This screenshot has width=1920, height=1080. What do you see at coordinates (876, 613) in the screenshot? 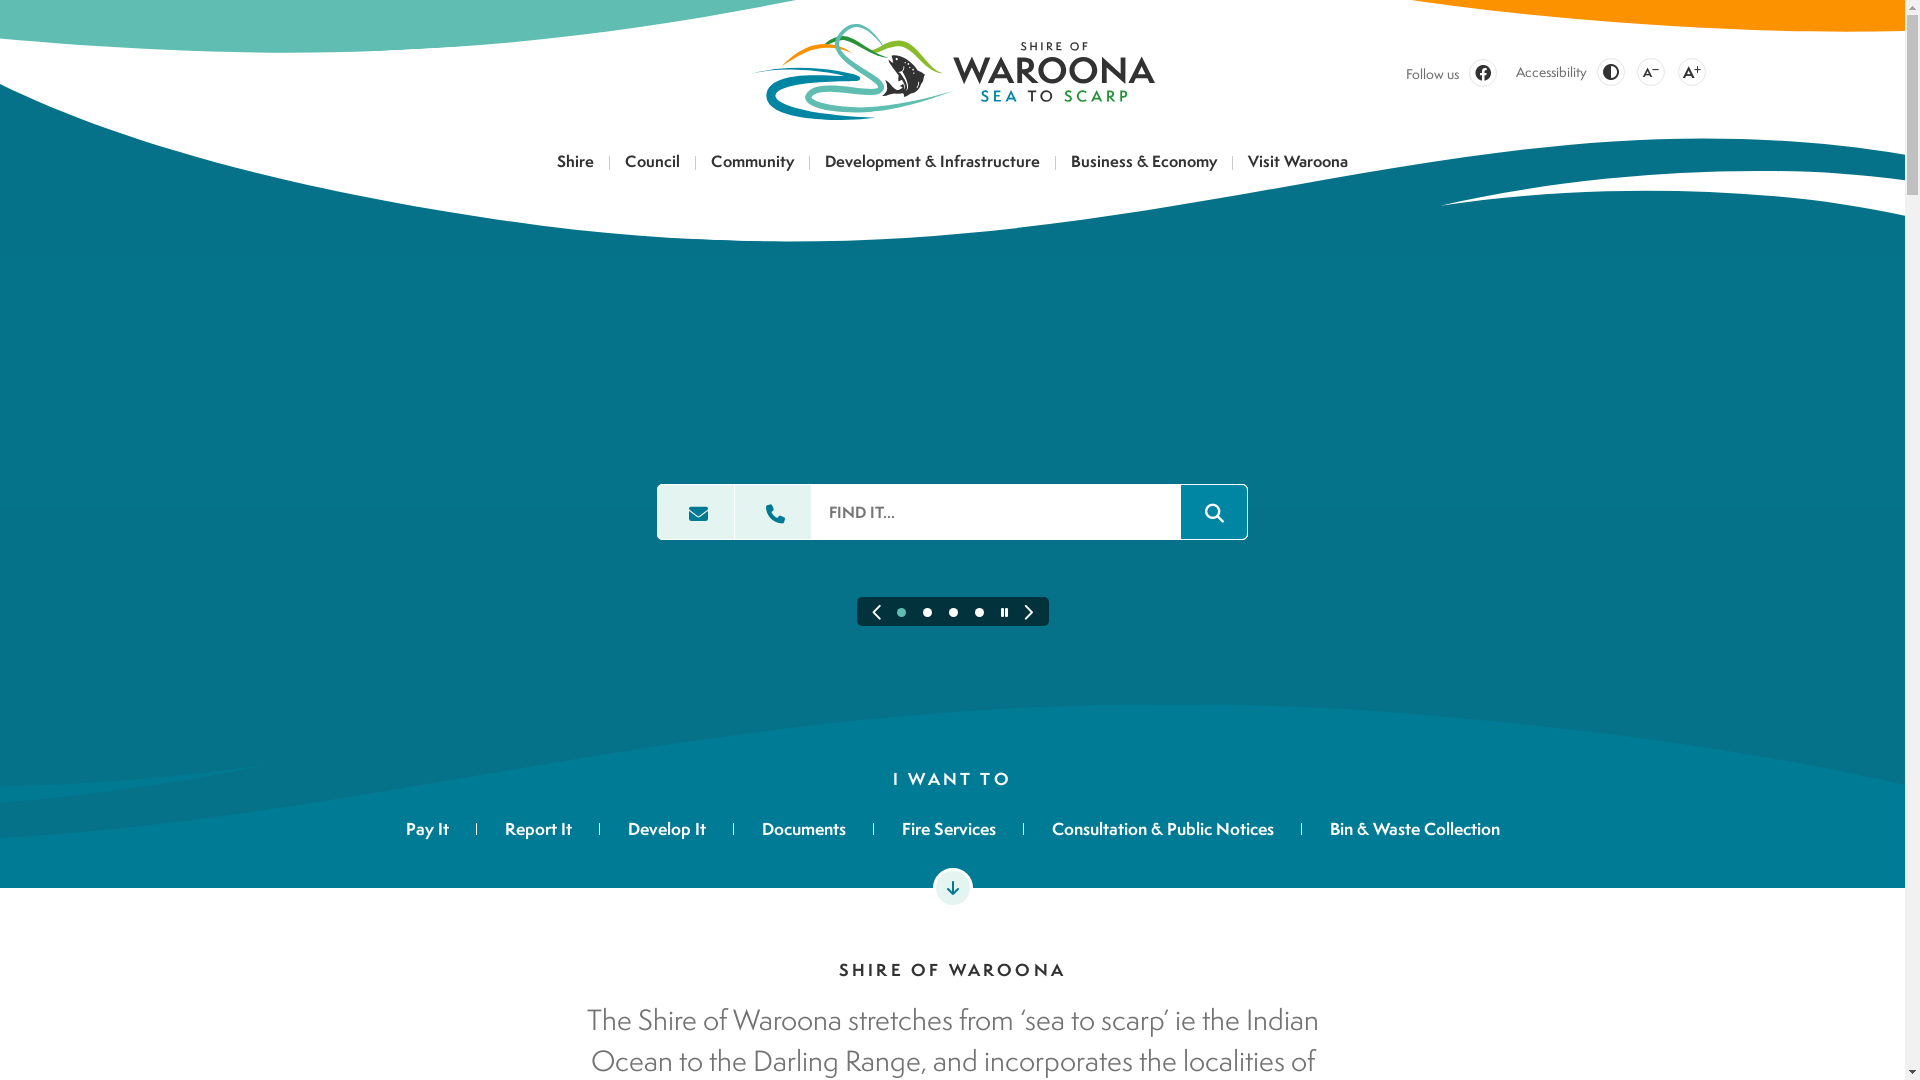
I see `Previous Slide` at bounding box center [876, 613].